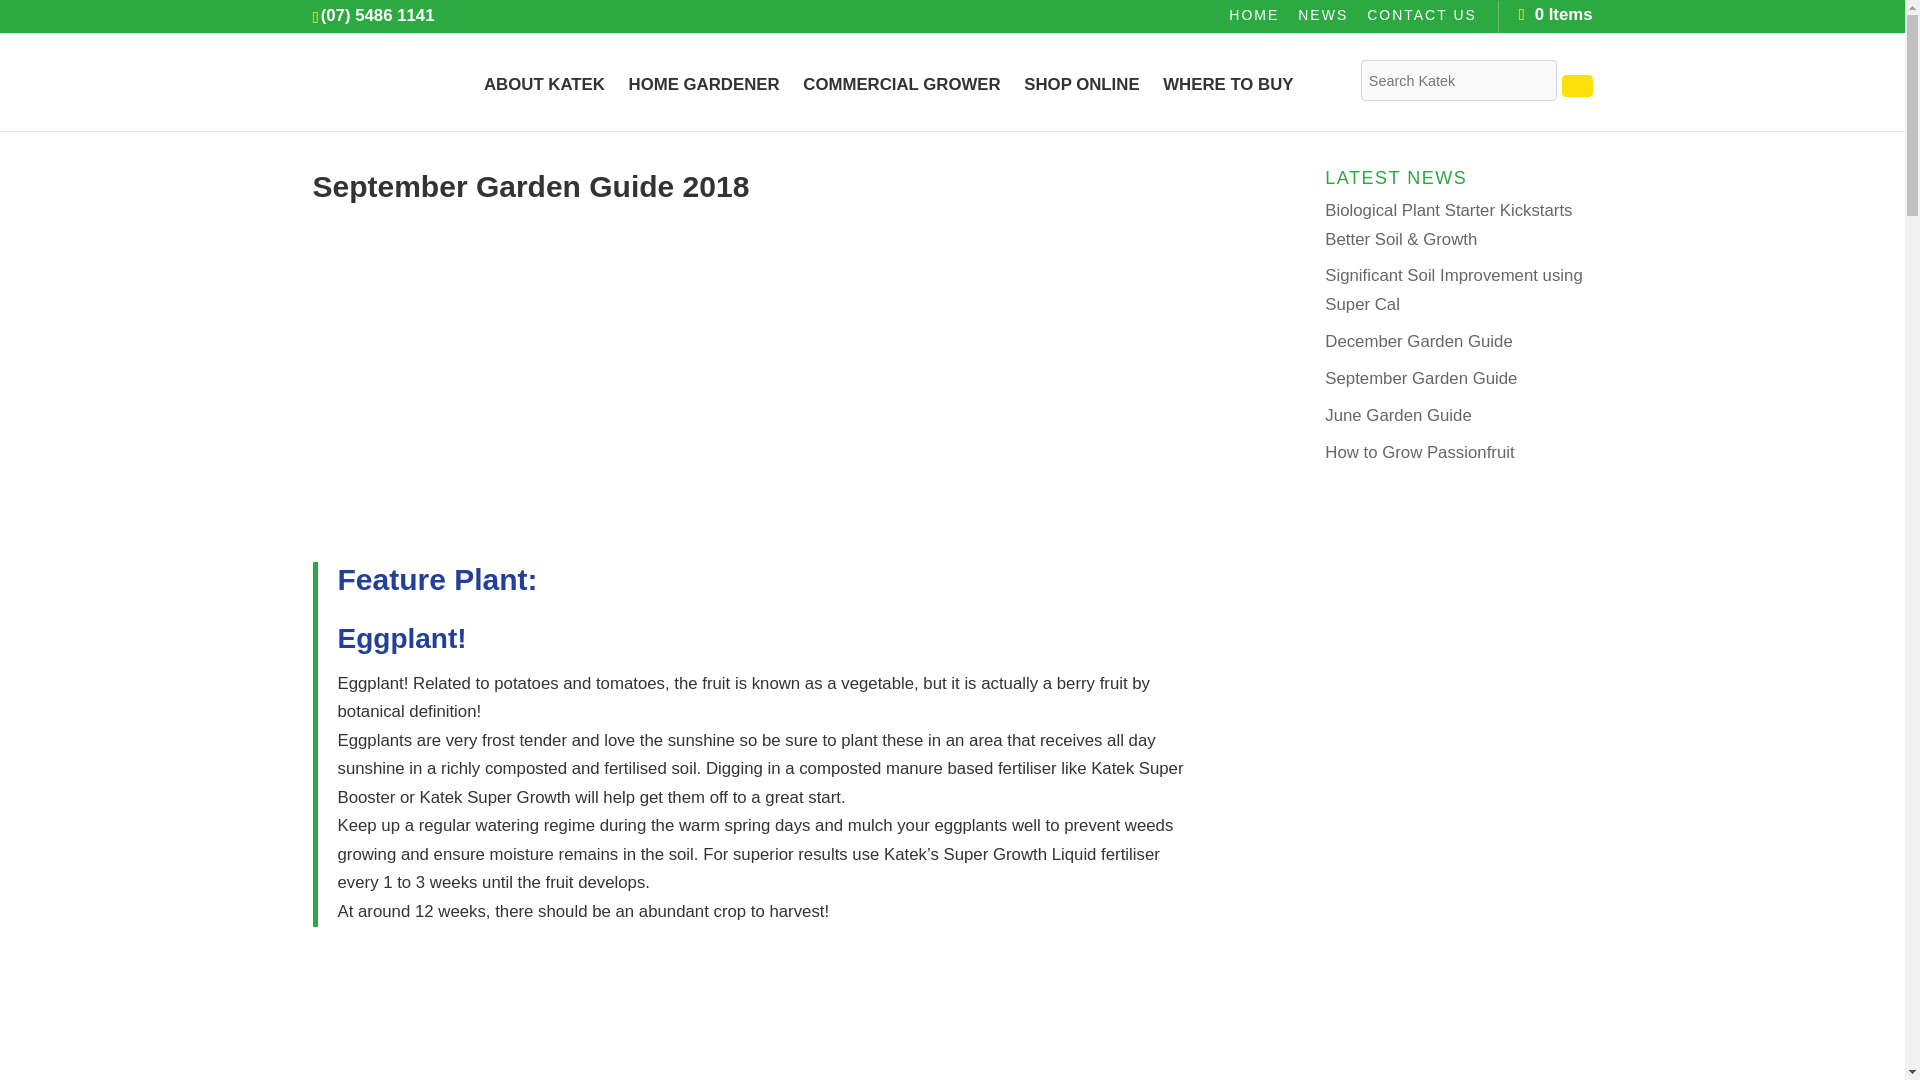 The width and height of the screenshot is (1920, 1080). Describe the element at coordinates (1253, 20) in the screenshot. I see `HOME` at that location.